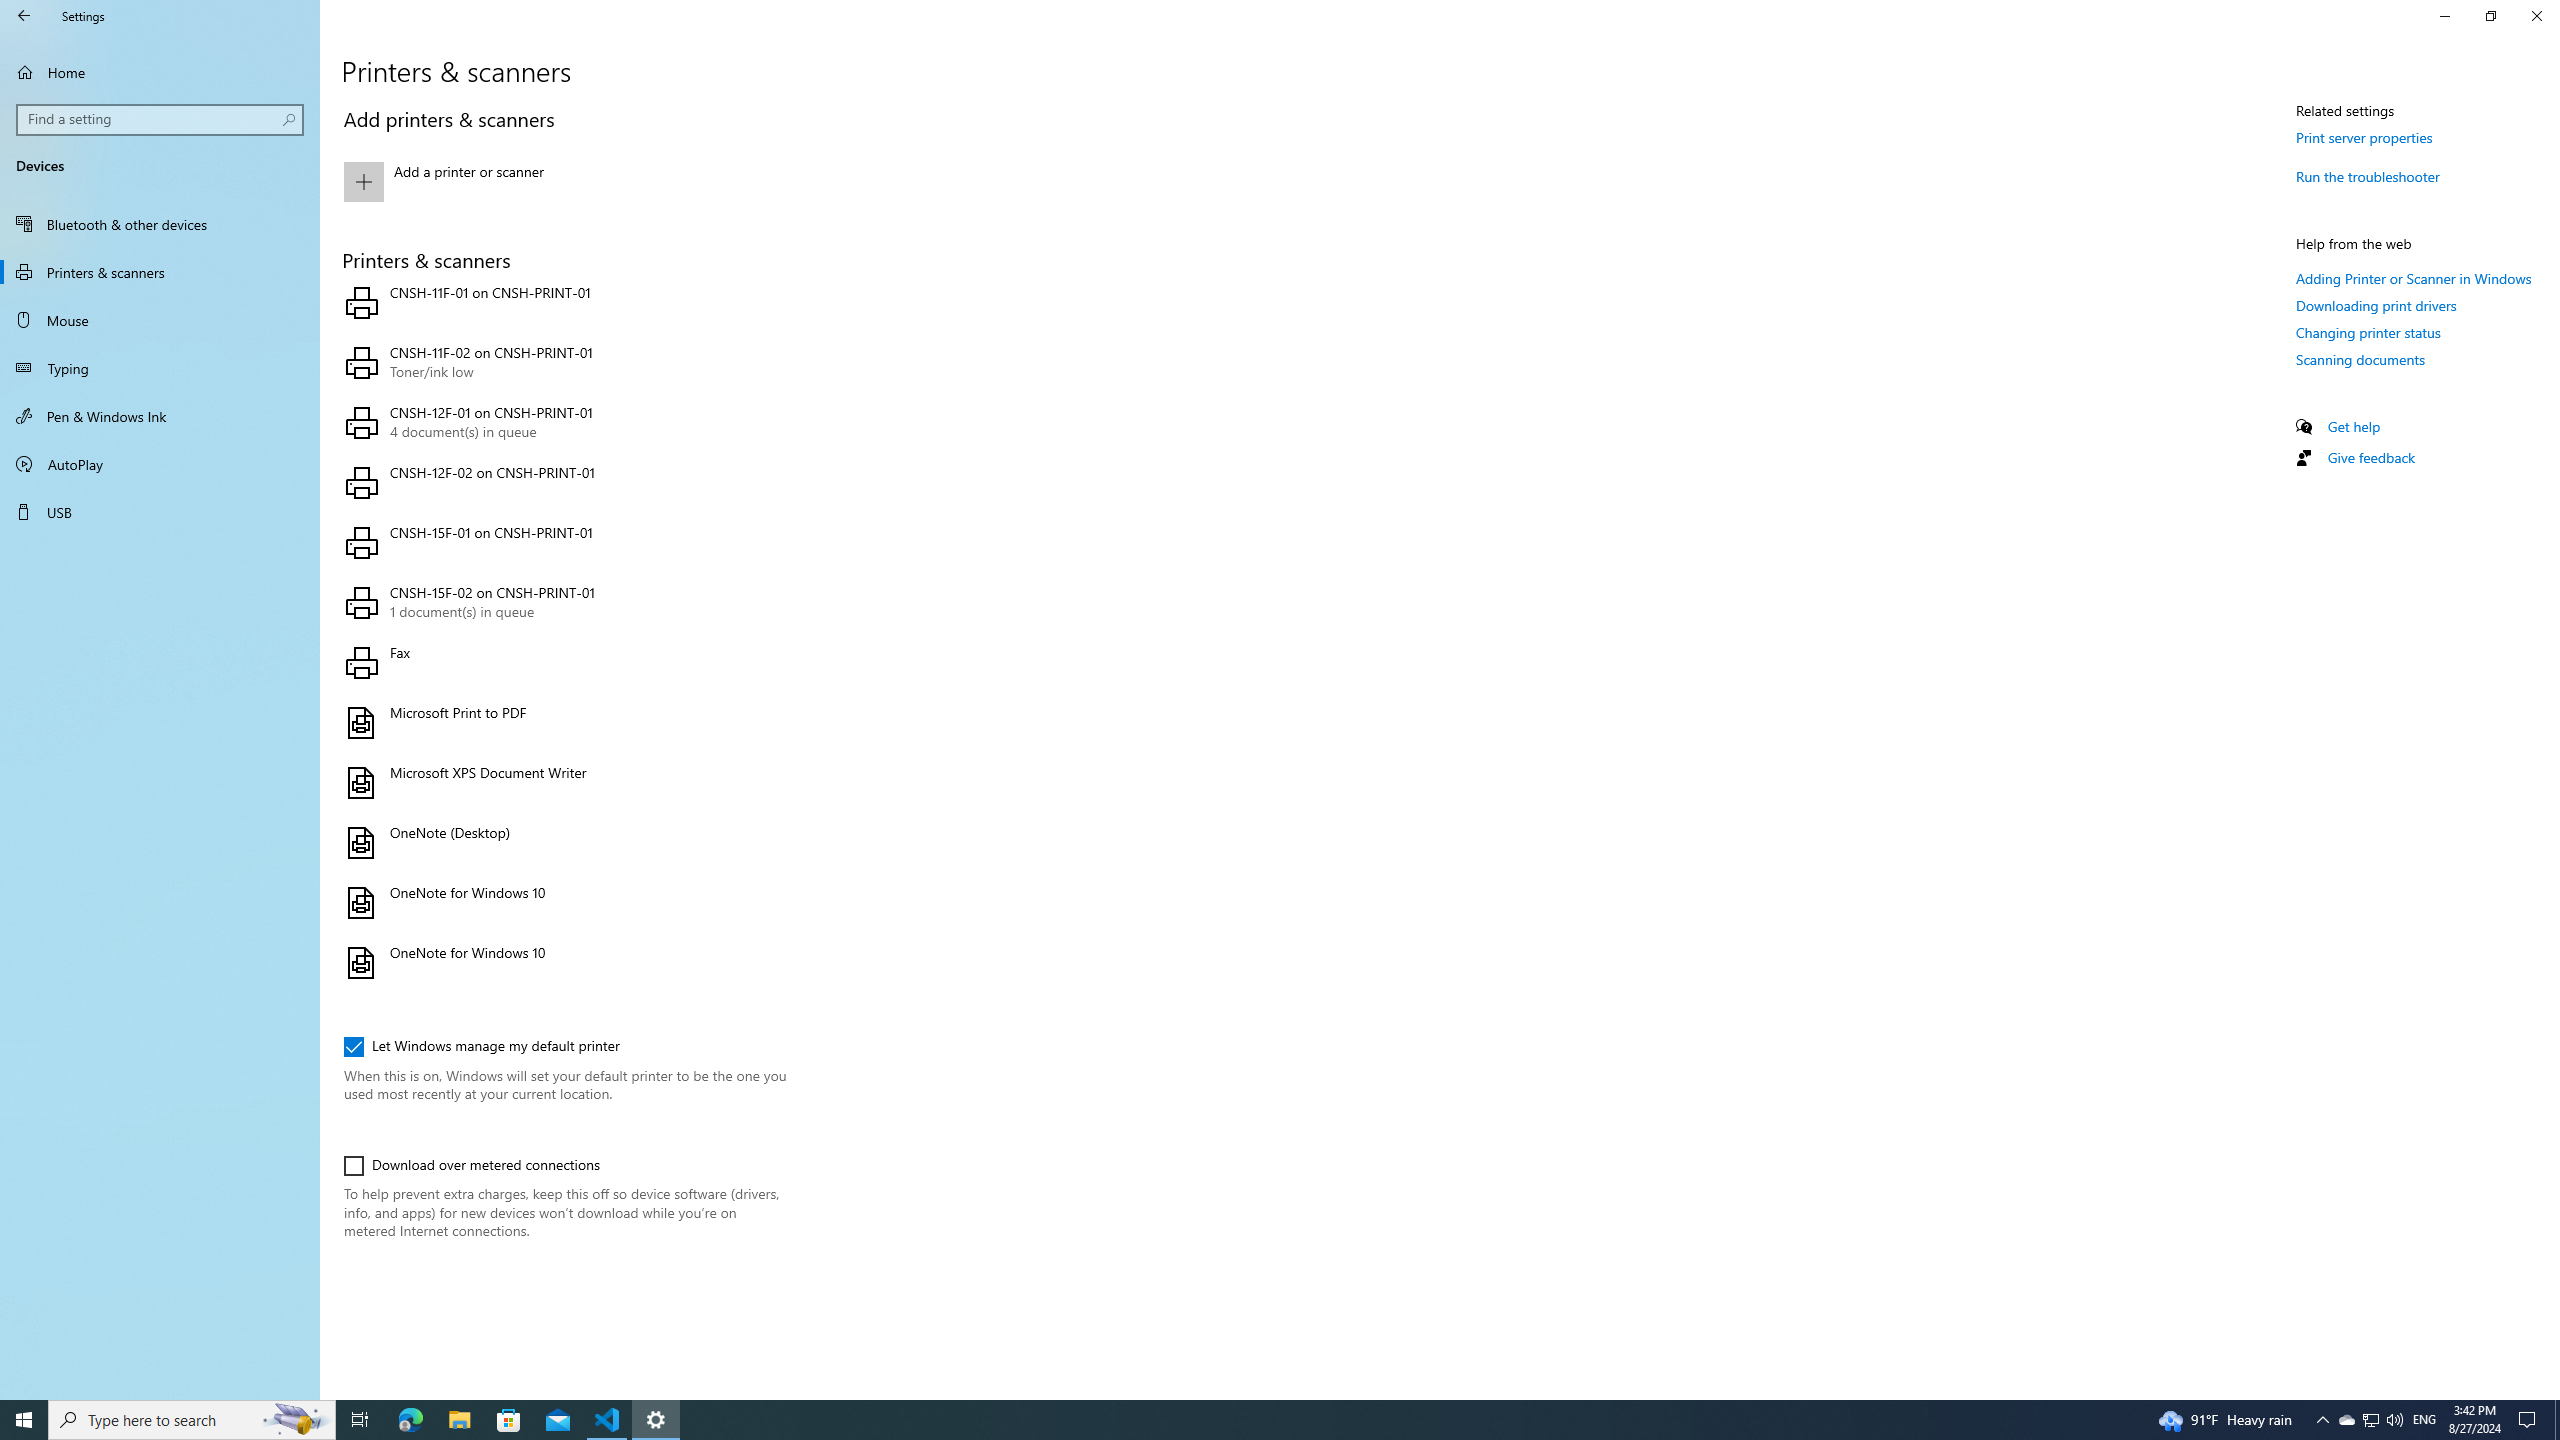  What do you see at coordinates (2368, 176) in the screenshot?
I see `Run the troubleshooter` at bounding box center [2368, 176].